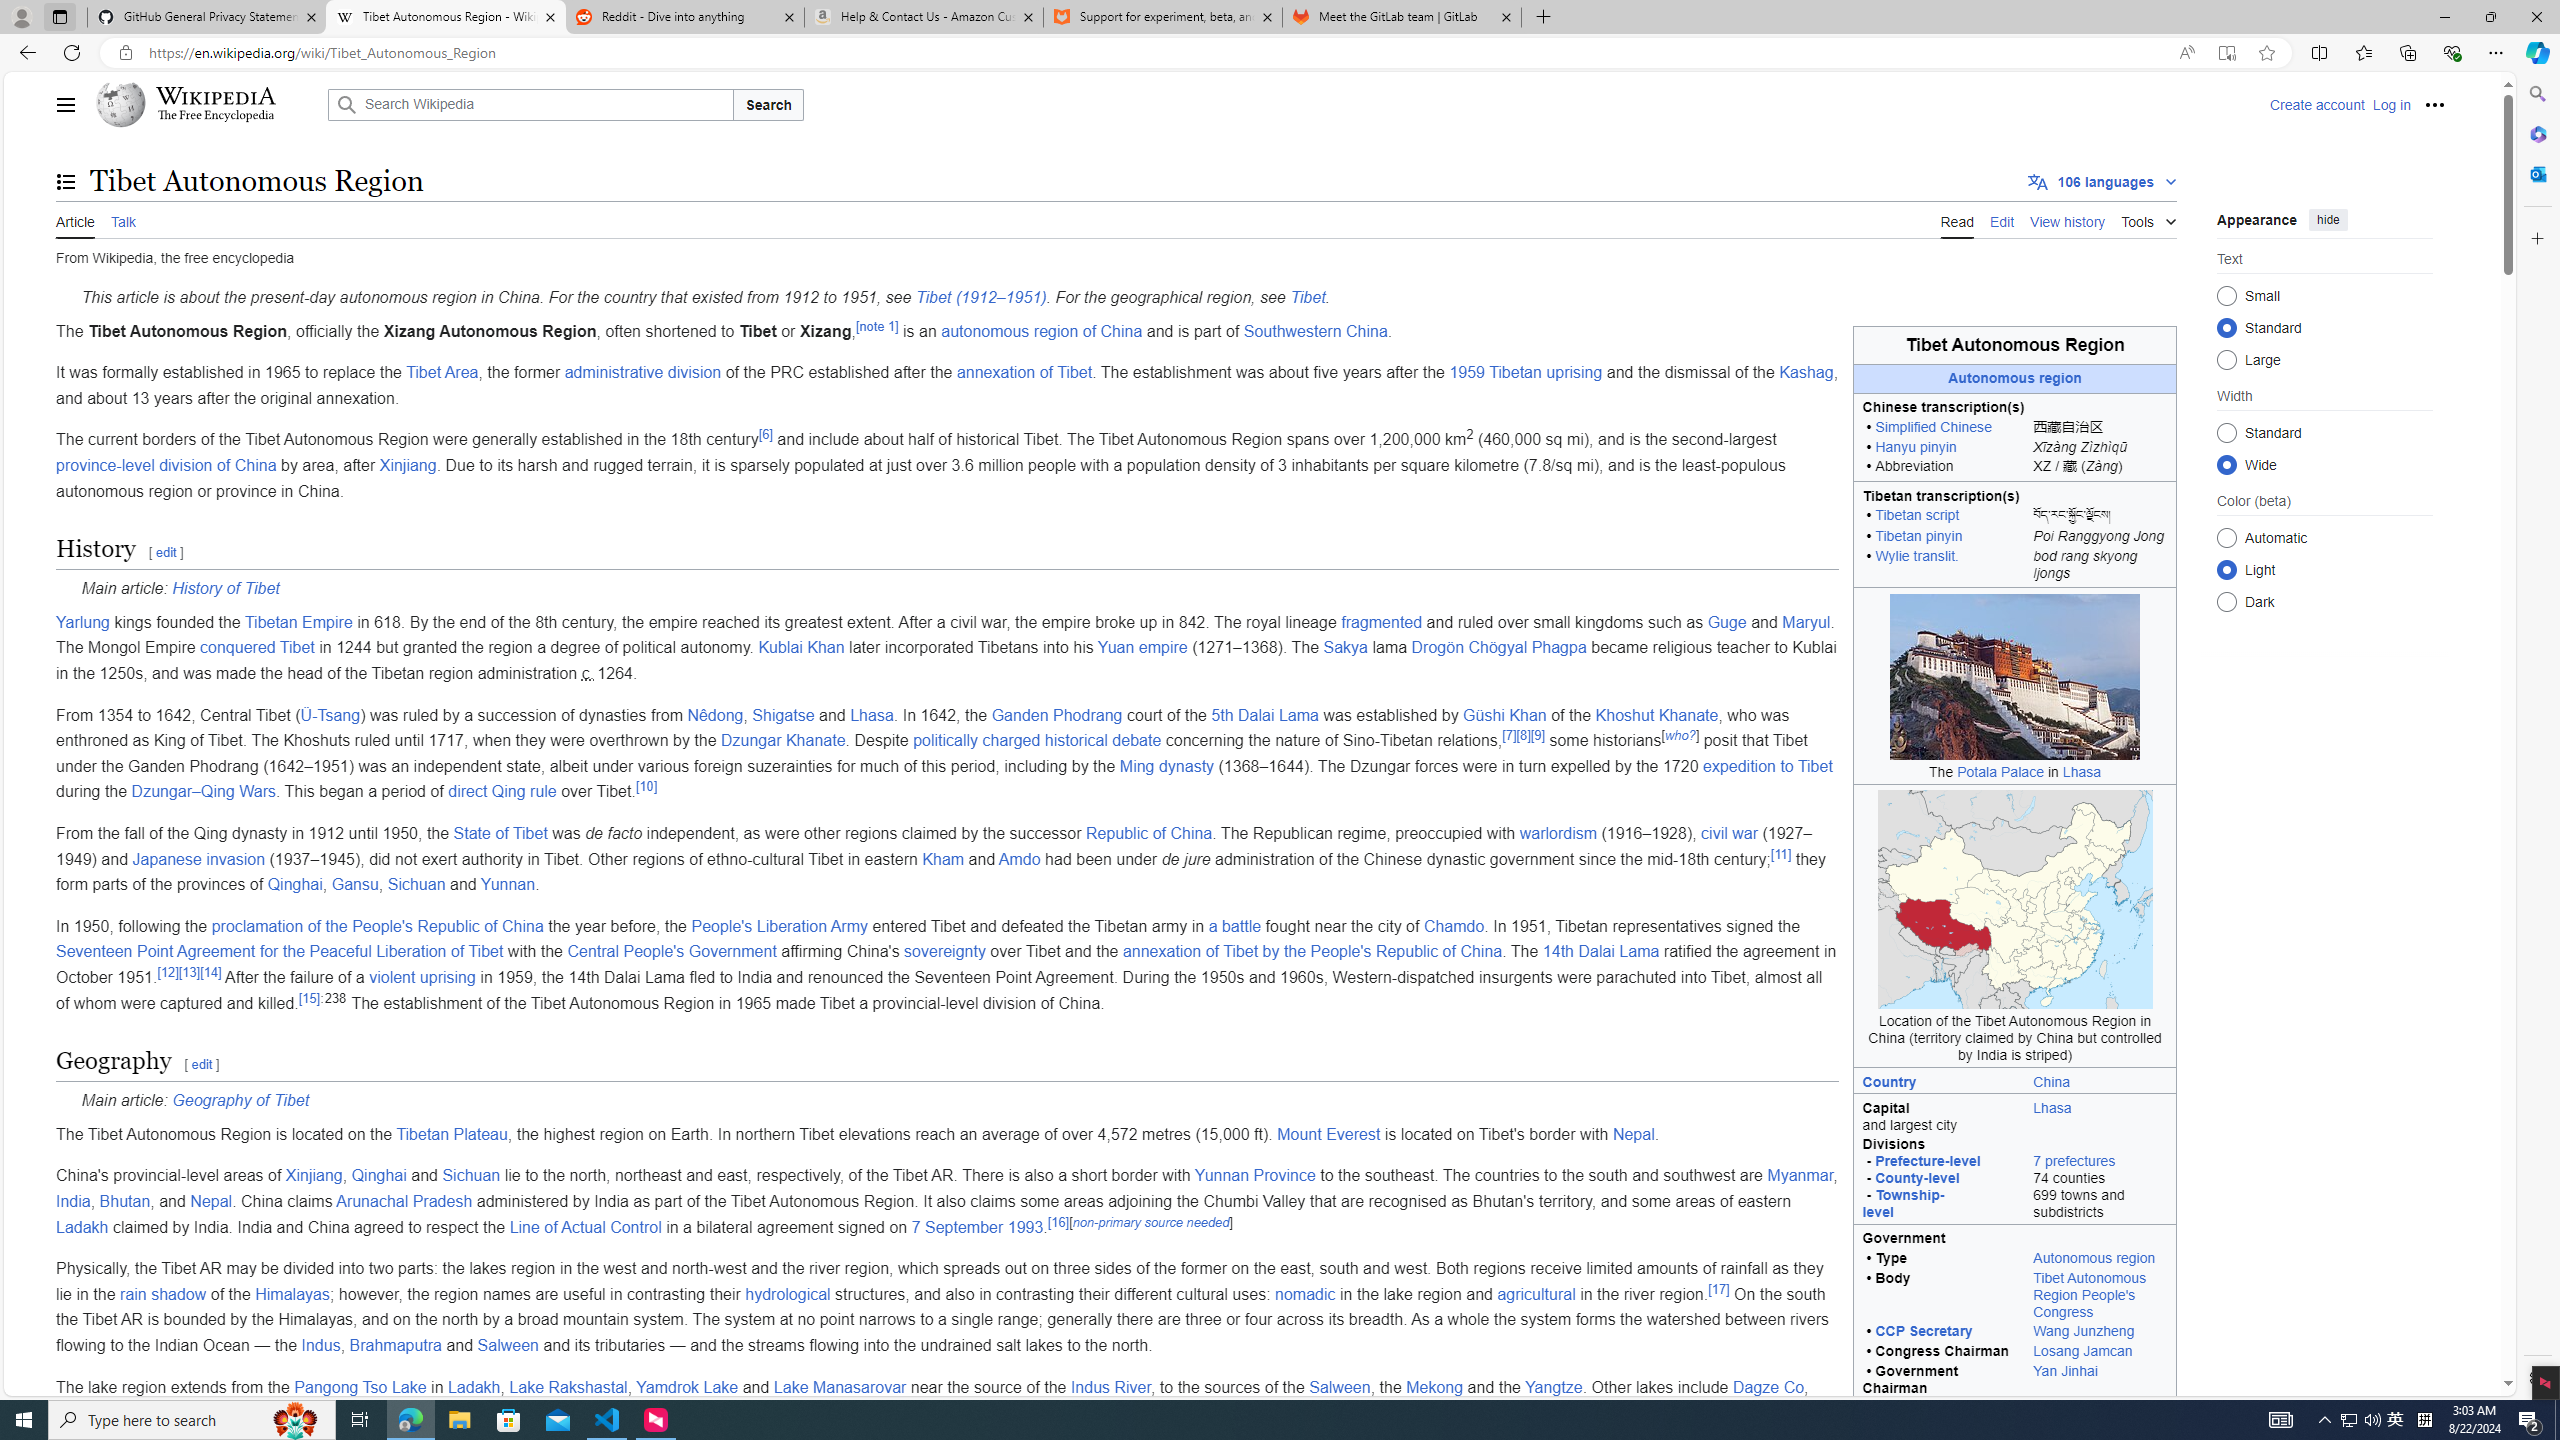 The height and width of the screenshot is (1440, 2560). What do you see at coordinates (1042, 330) in the screenshot?
I see `autonomous region of China` at bounding box center [1042, 330].